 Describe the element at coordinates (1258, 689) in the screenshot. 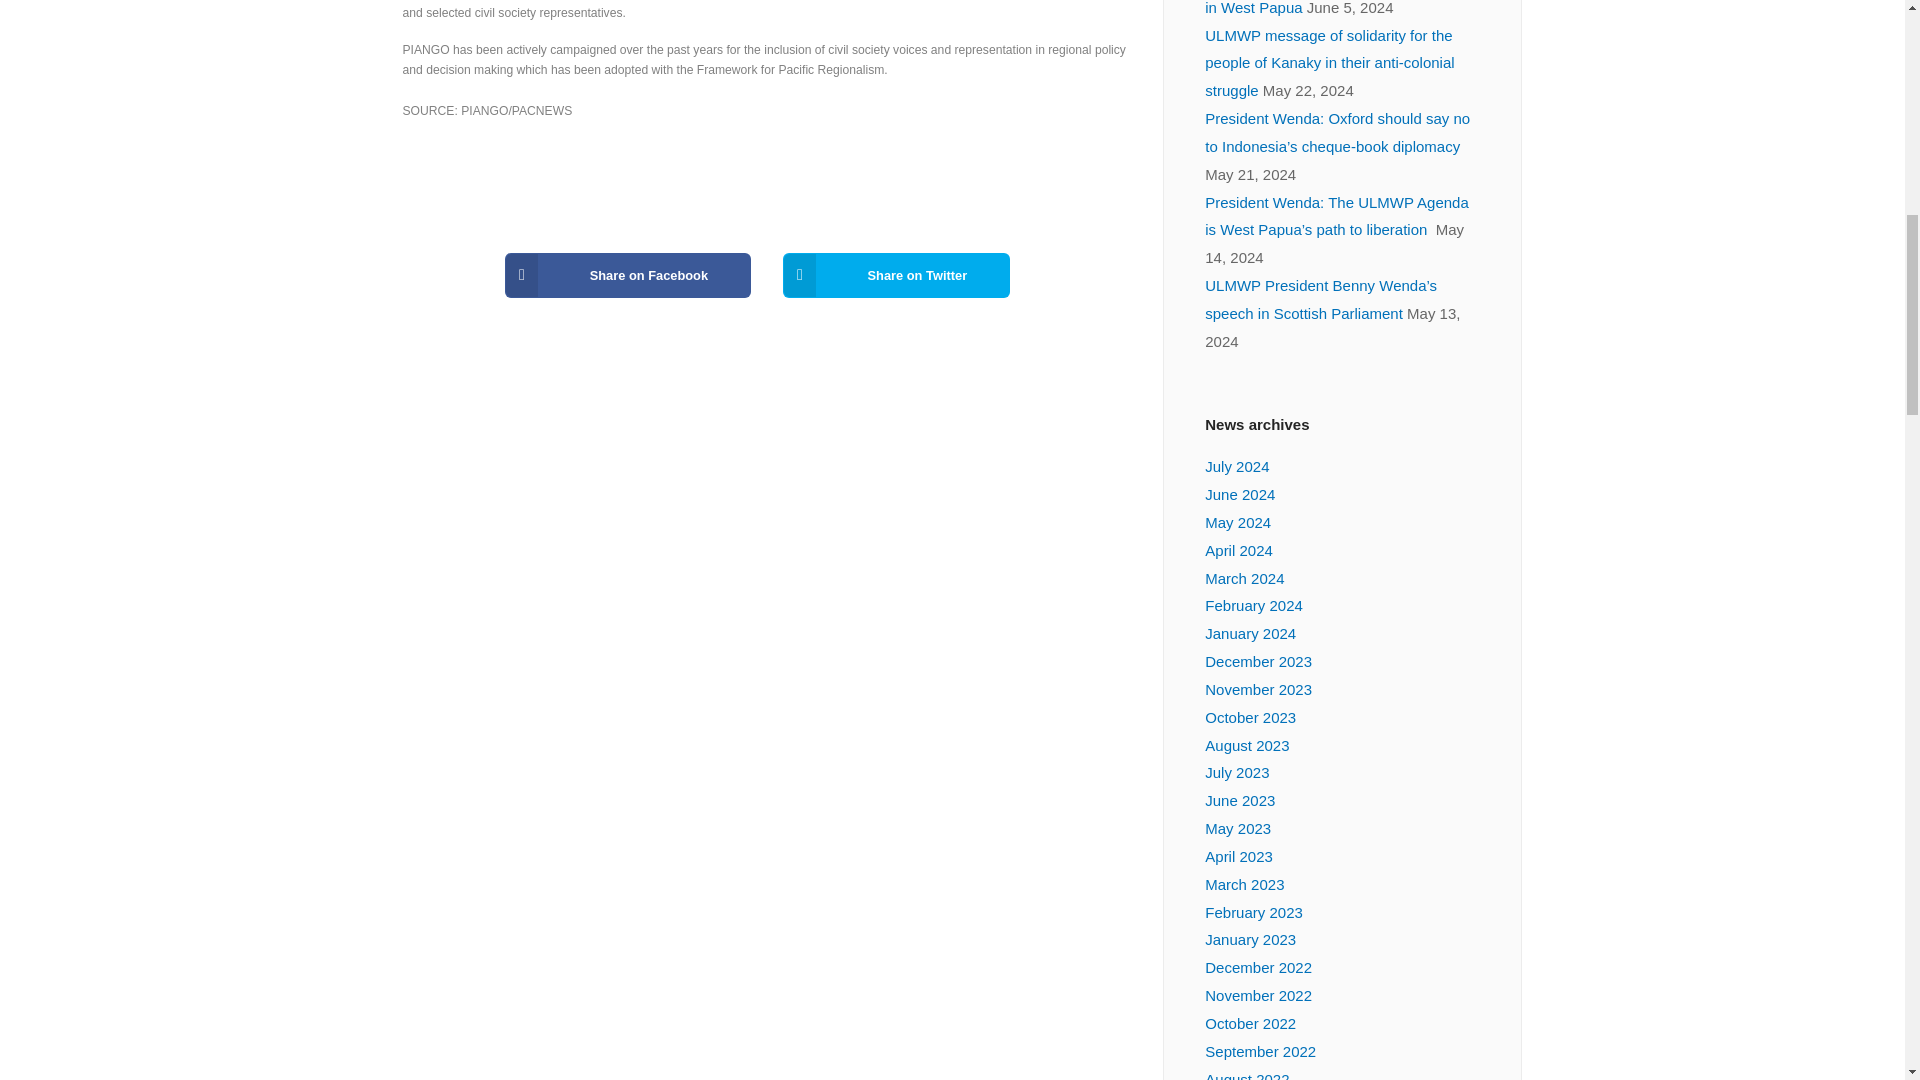

I see `November 2023` at that location.